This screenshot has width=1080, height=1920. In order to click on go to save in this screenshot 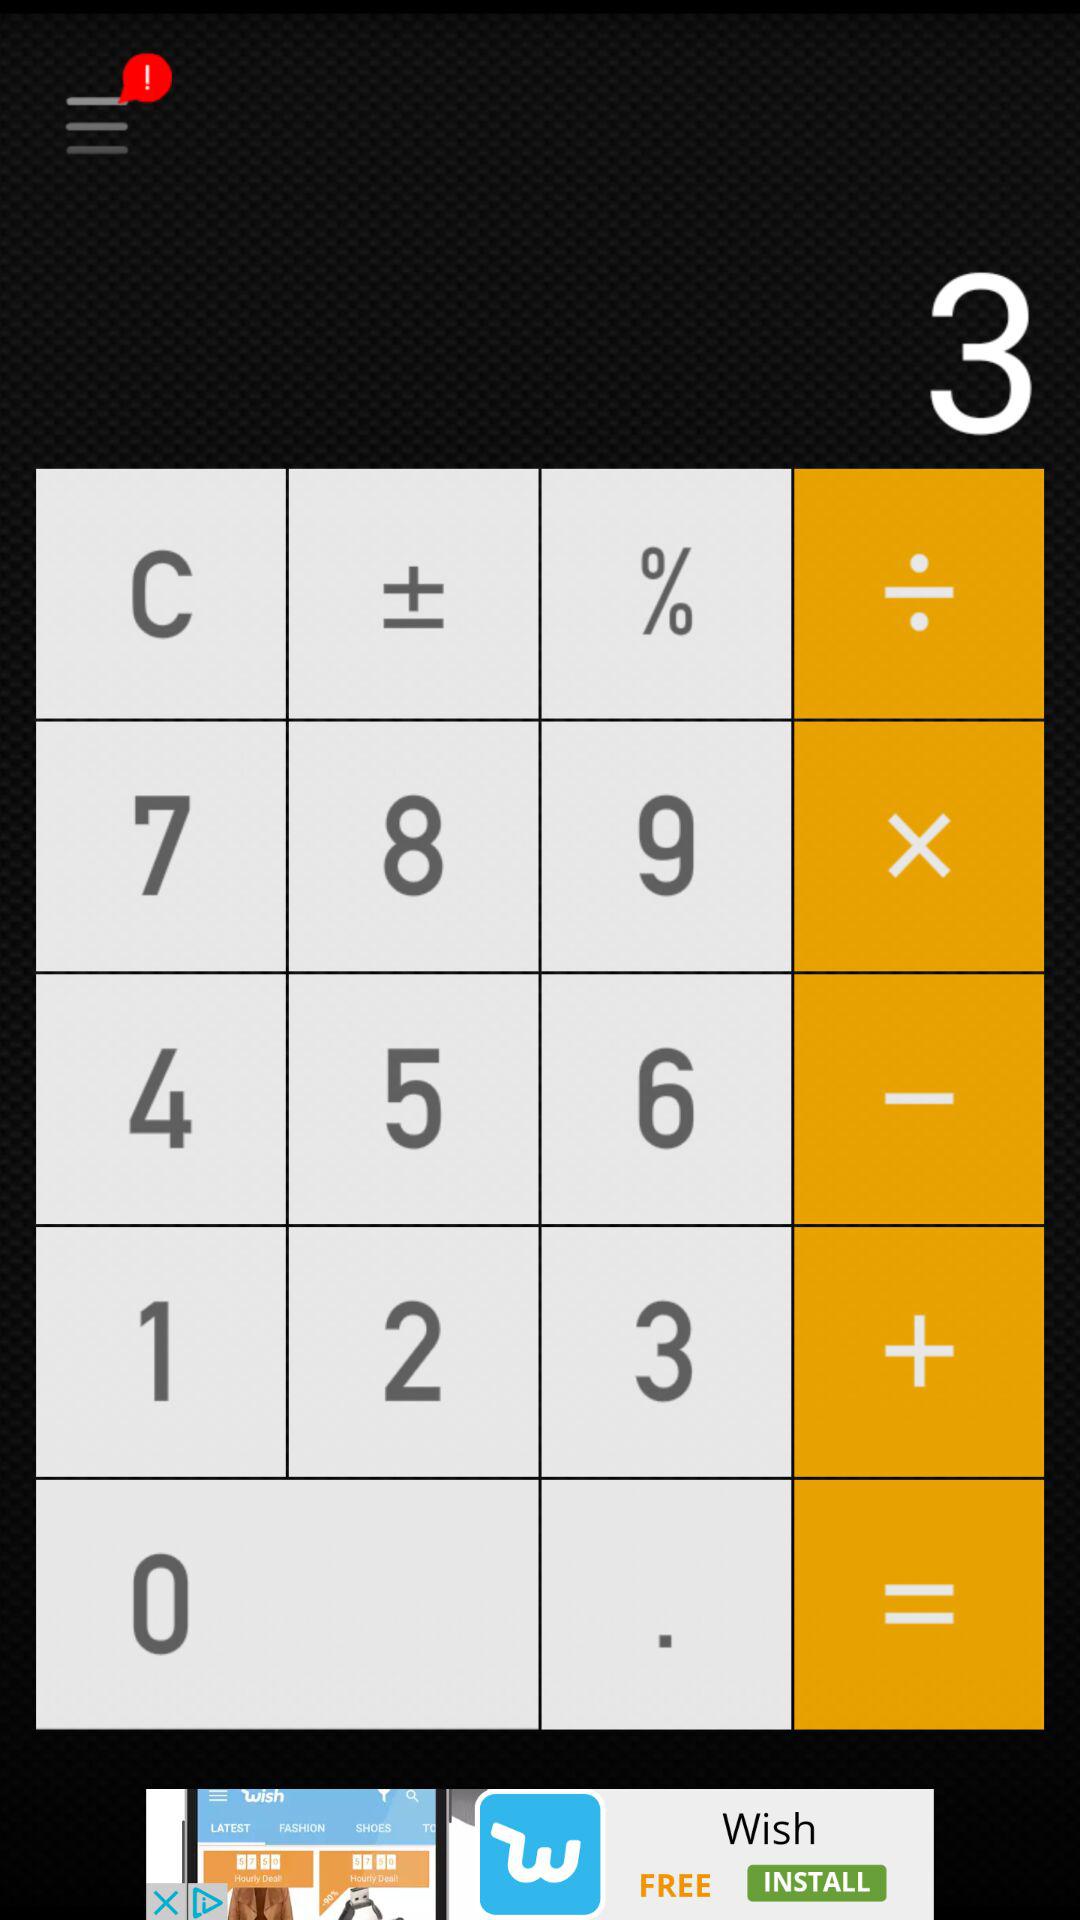, I will do `click(540, 63)`.